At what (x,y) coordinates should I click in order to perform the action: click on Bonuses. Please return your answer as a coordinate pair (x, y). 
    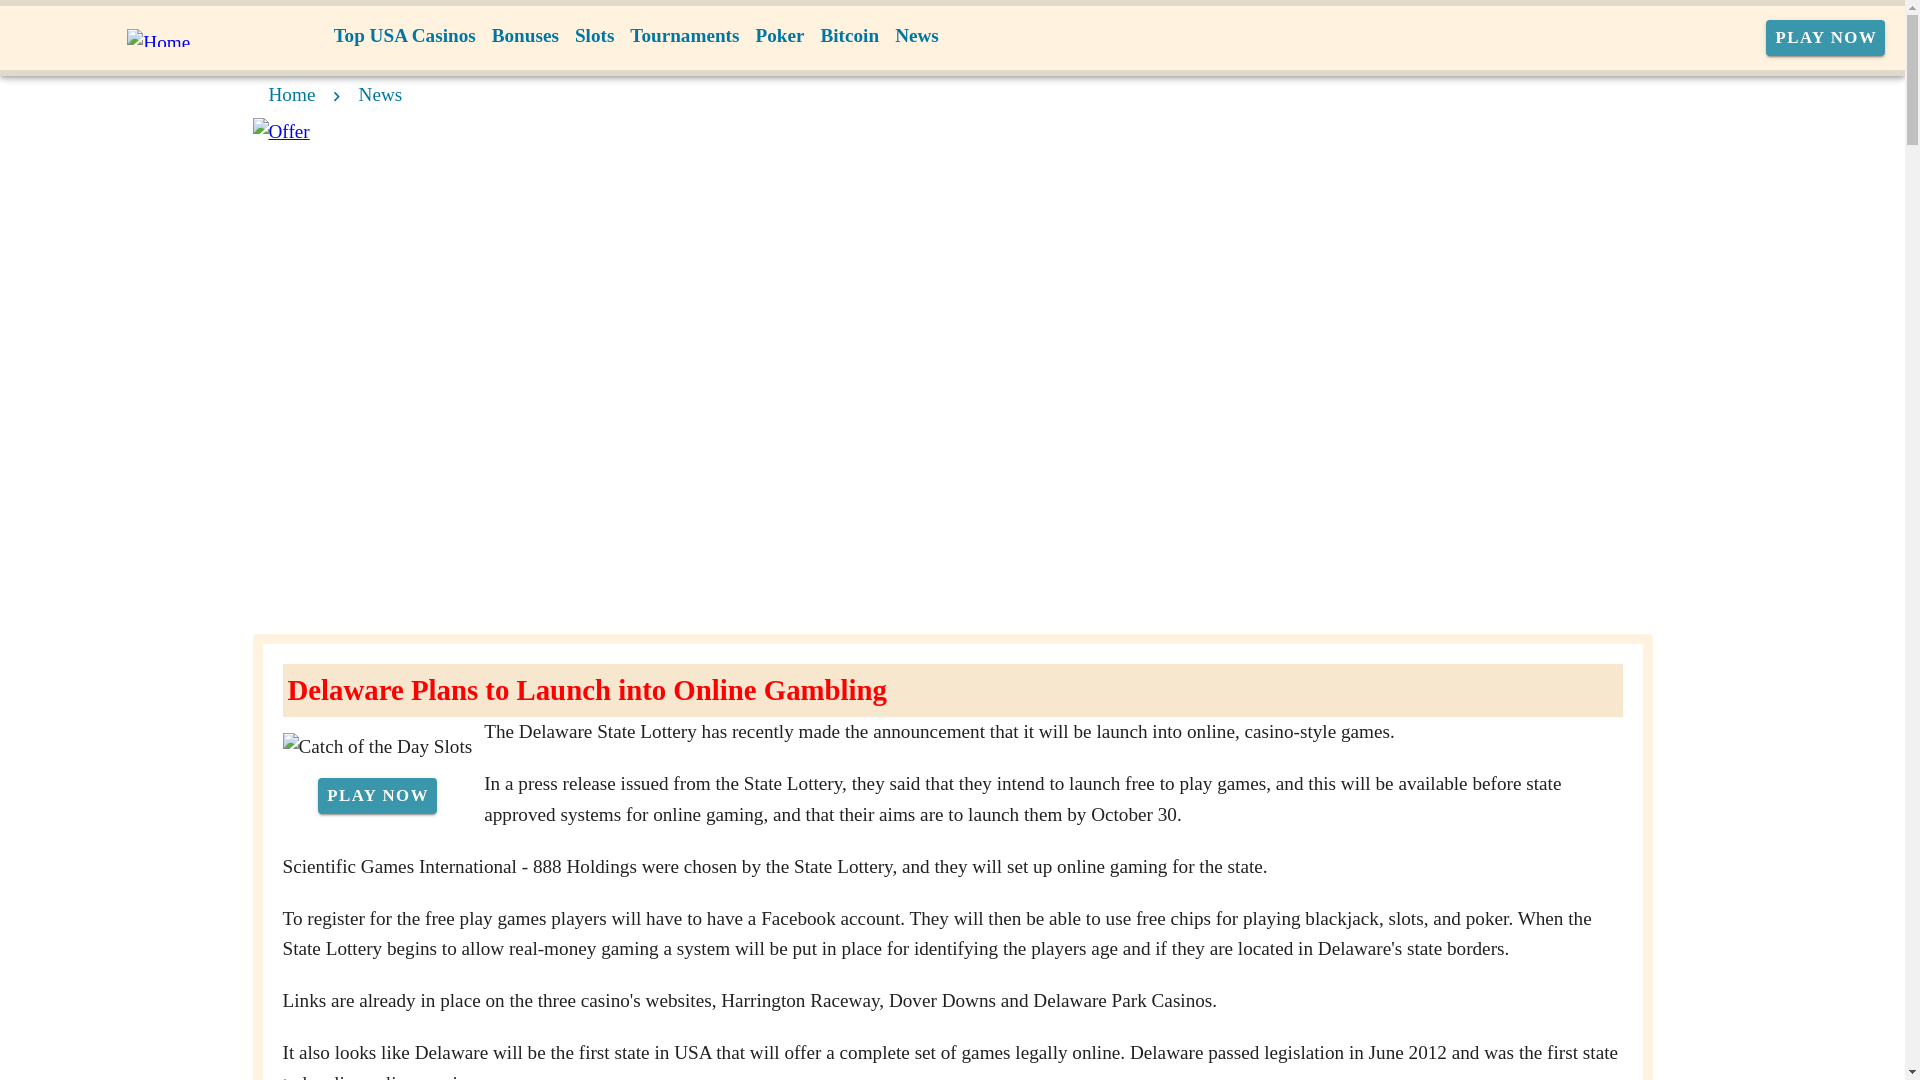
    Looking at the image, I should click on (524, 36).